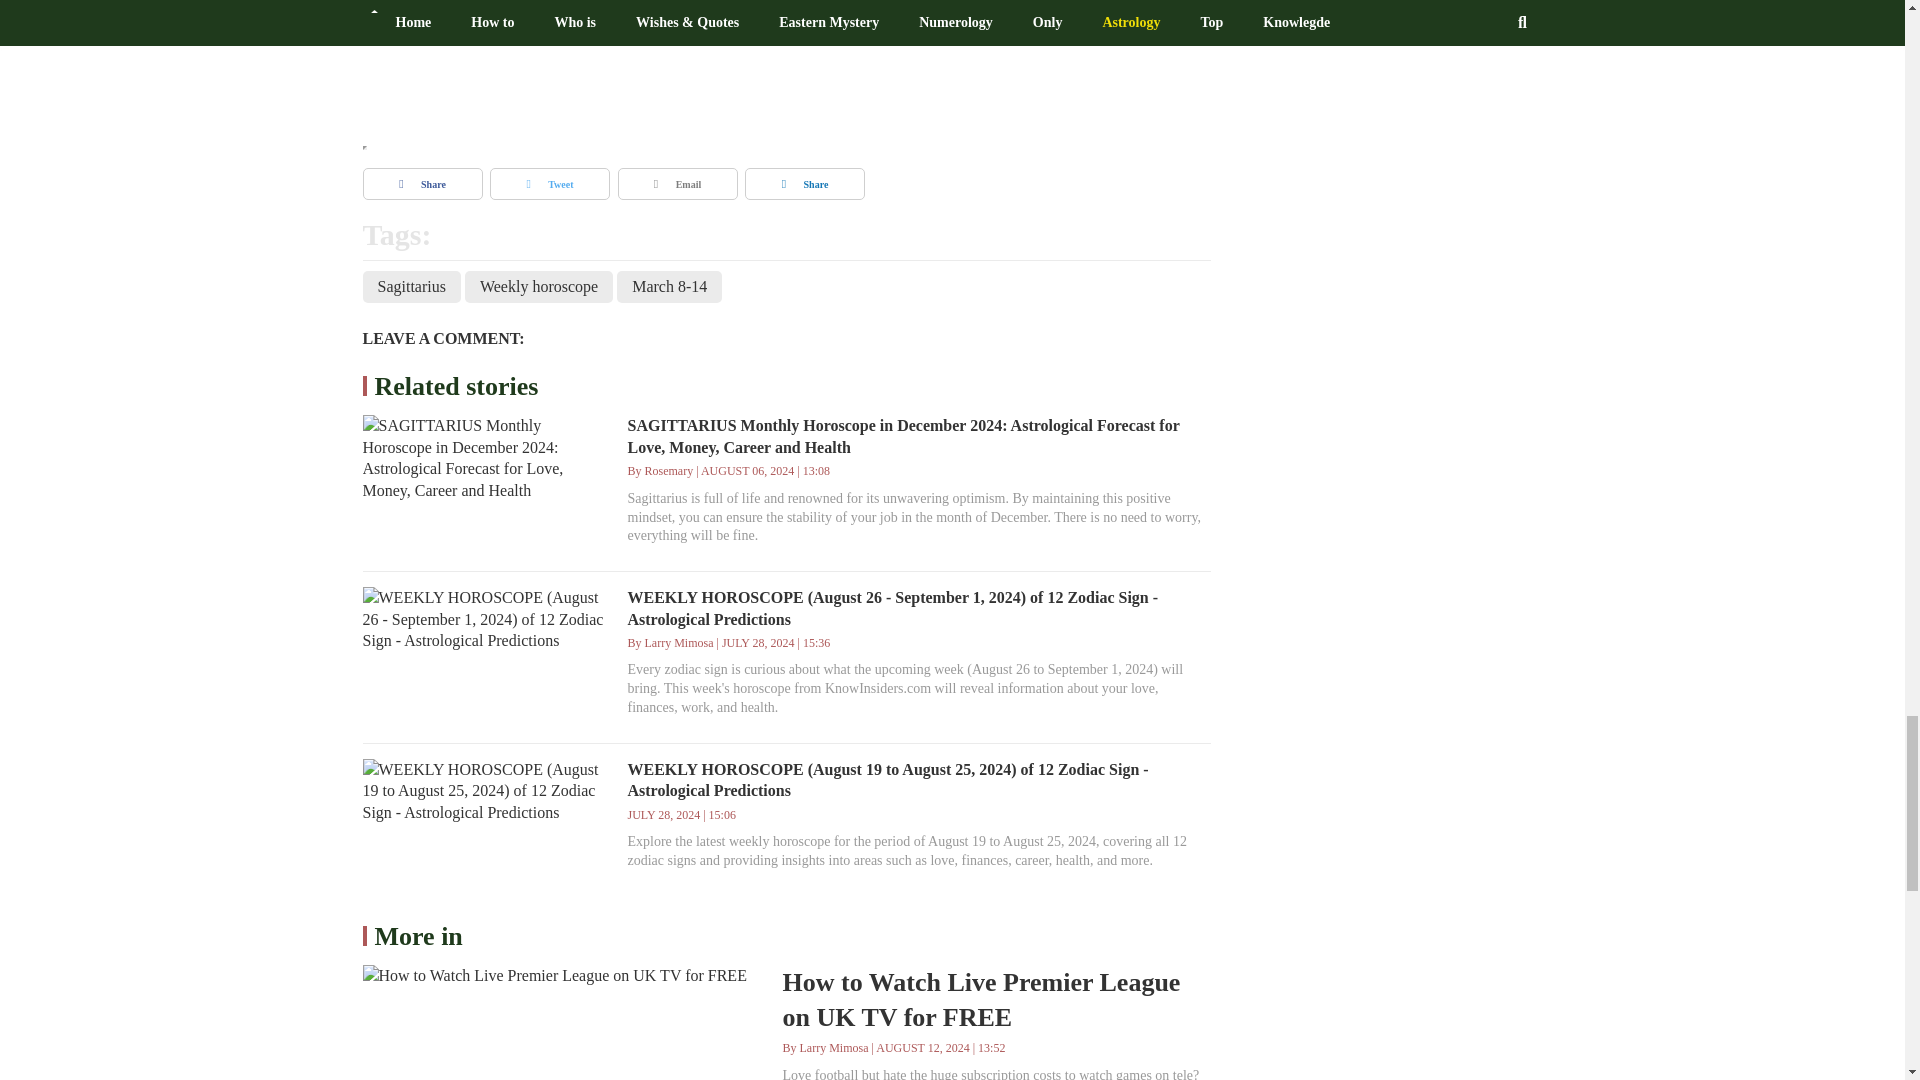  Describe the element at coordinates (678, 184) in the screenshot. I see `Share by Email` at that location.